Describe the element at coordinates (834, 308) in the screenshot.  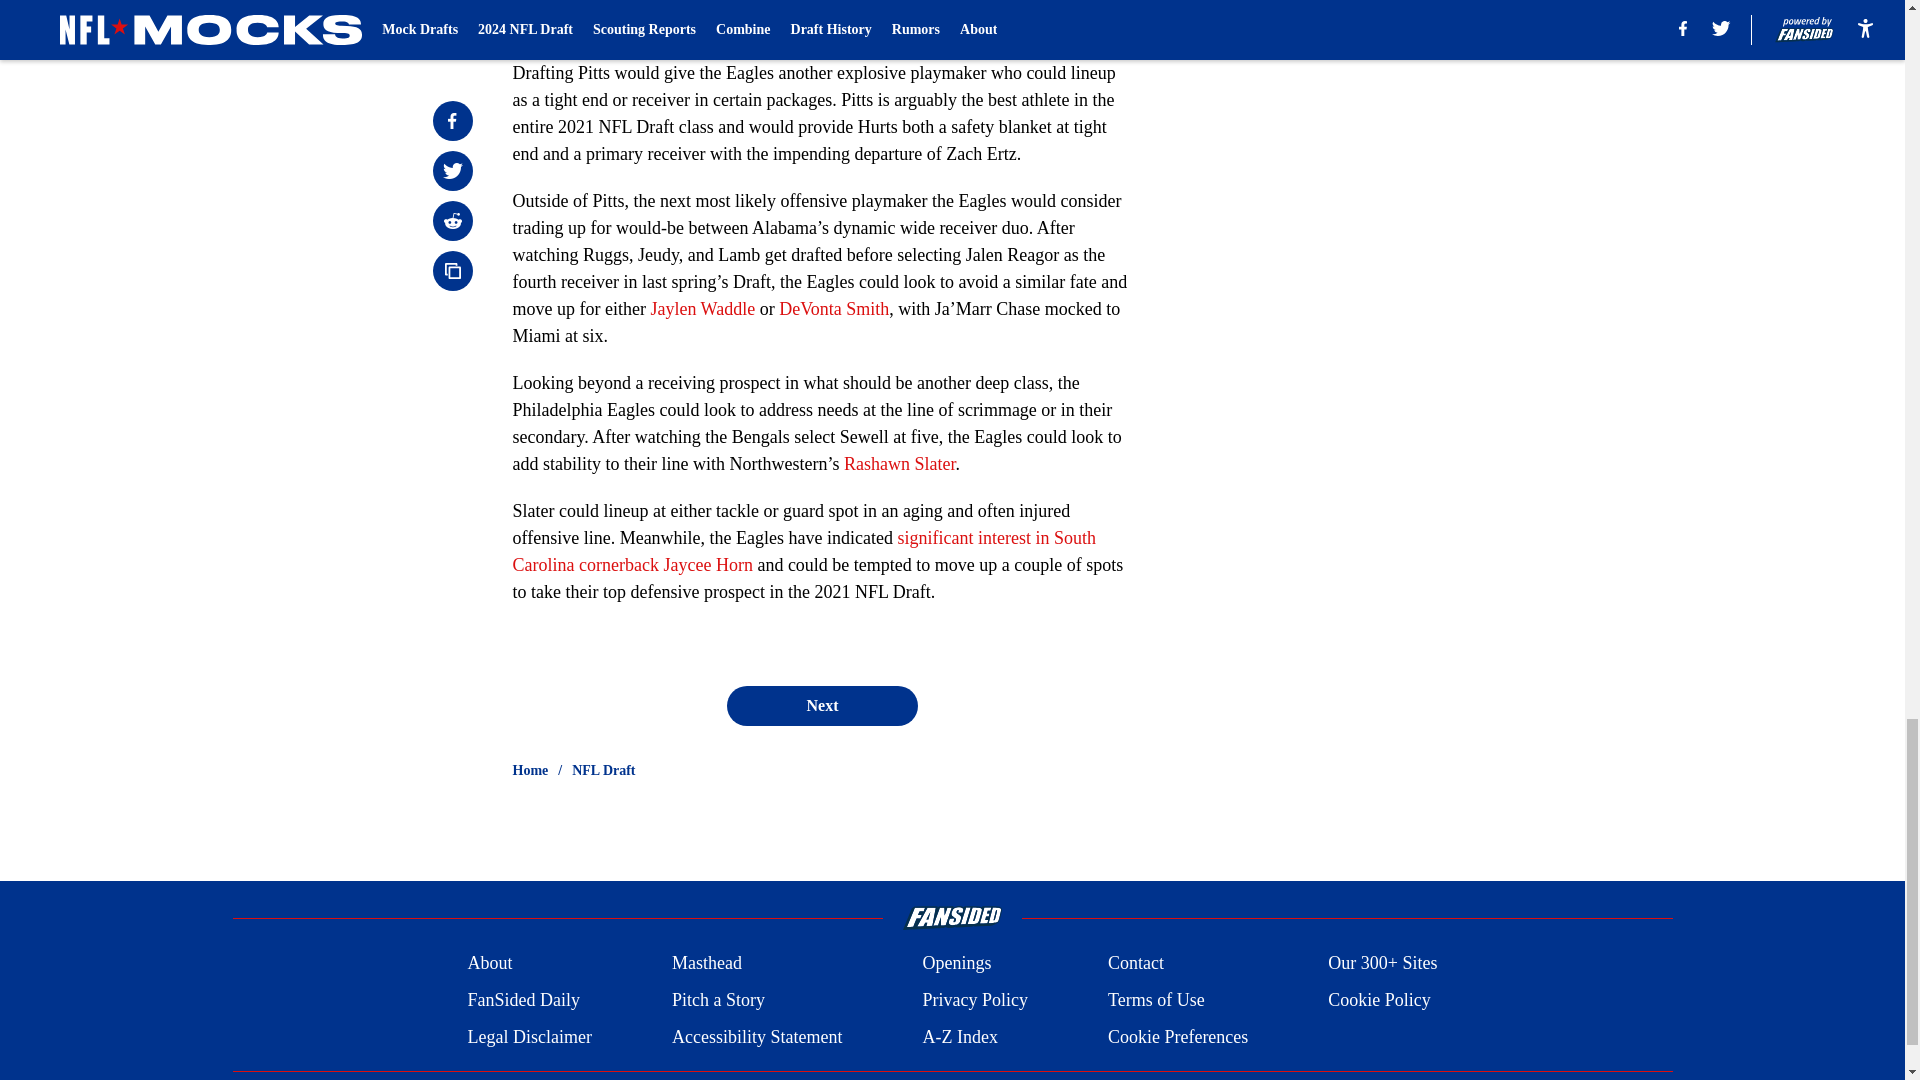
I see `DeVonta Smith` at that location.